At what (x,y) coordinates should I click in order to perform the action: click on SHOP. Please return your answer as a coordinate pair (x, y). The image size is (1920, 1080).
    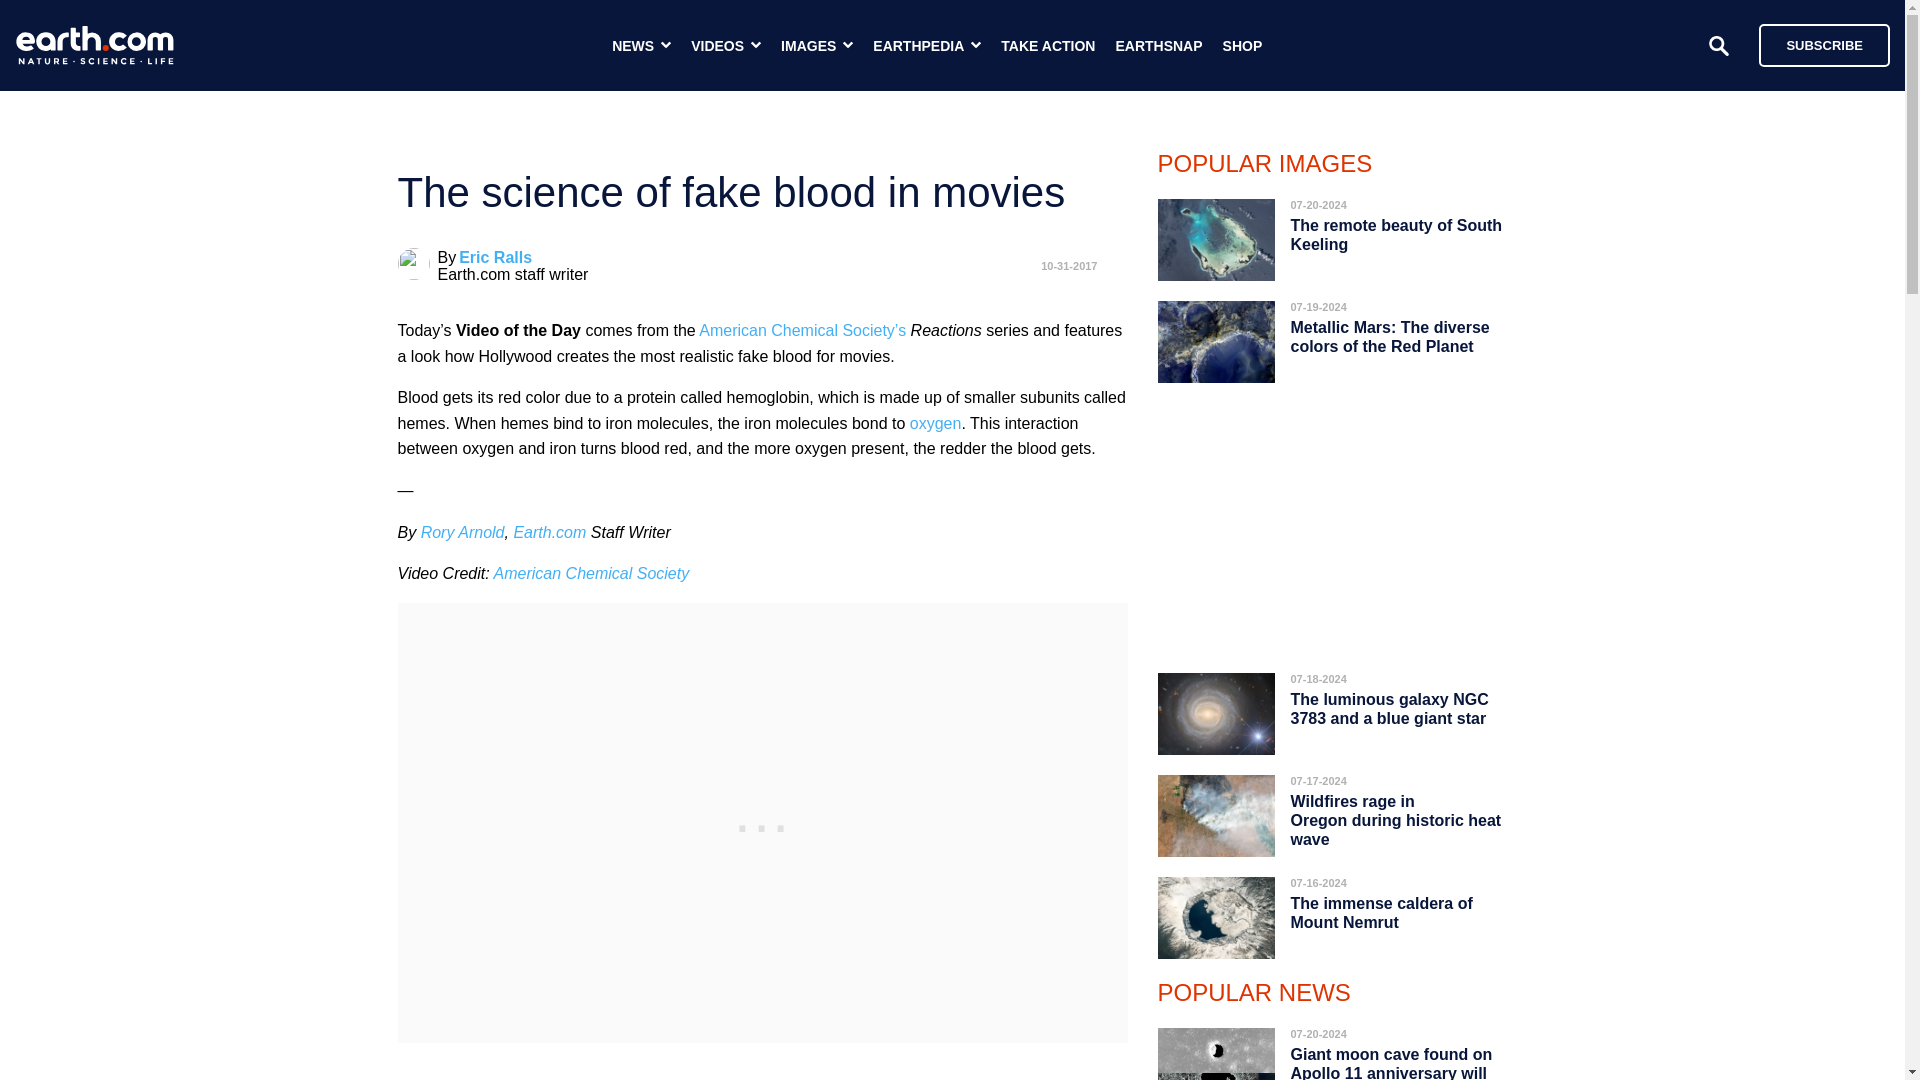
    Looking at the image, I should click on (1243, 46).